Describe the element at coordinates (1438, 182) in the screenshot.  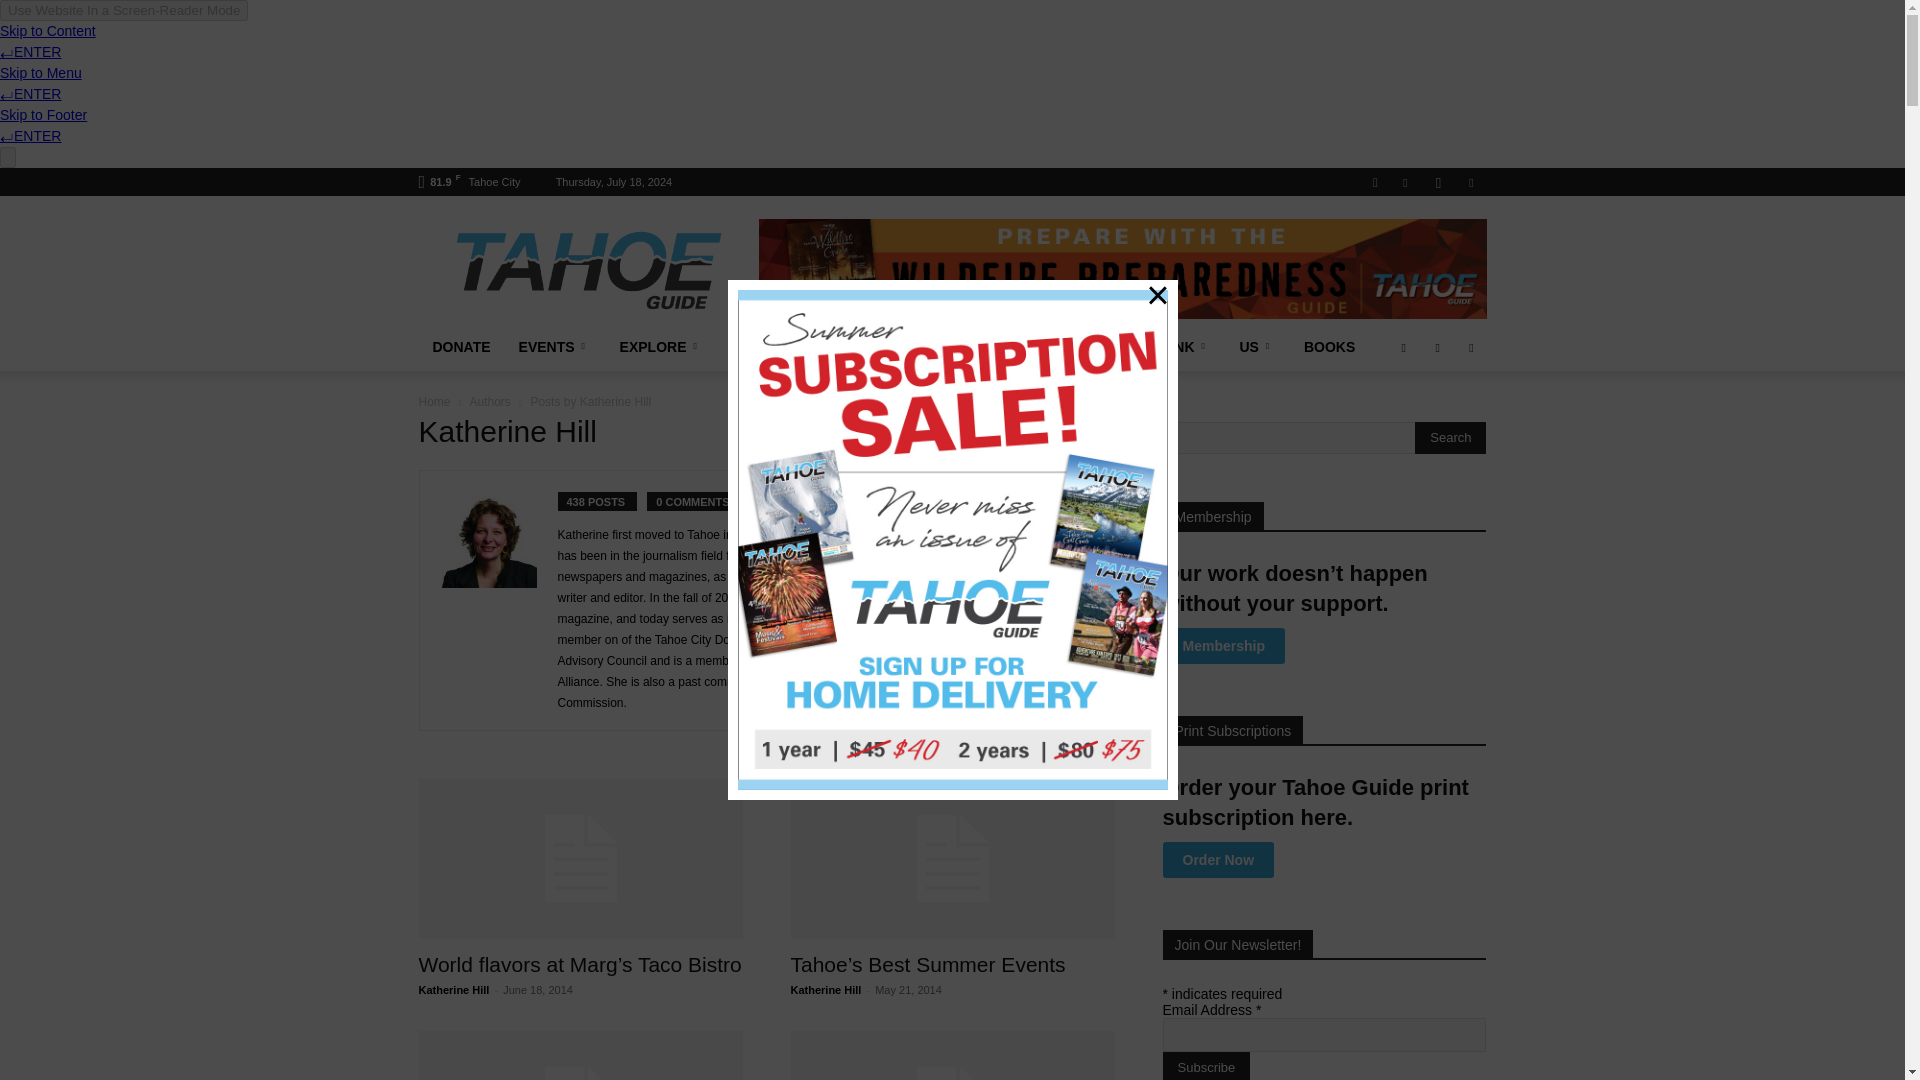
I see `Instagram` at that location.